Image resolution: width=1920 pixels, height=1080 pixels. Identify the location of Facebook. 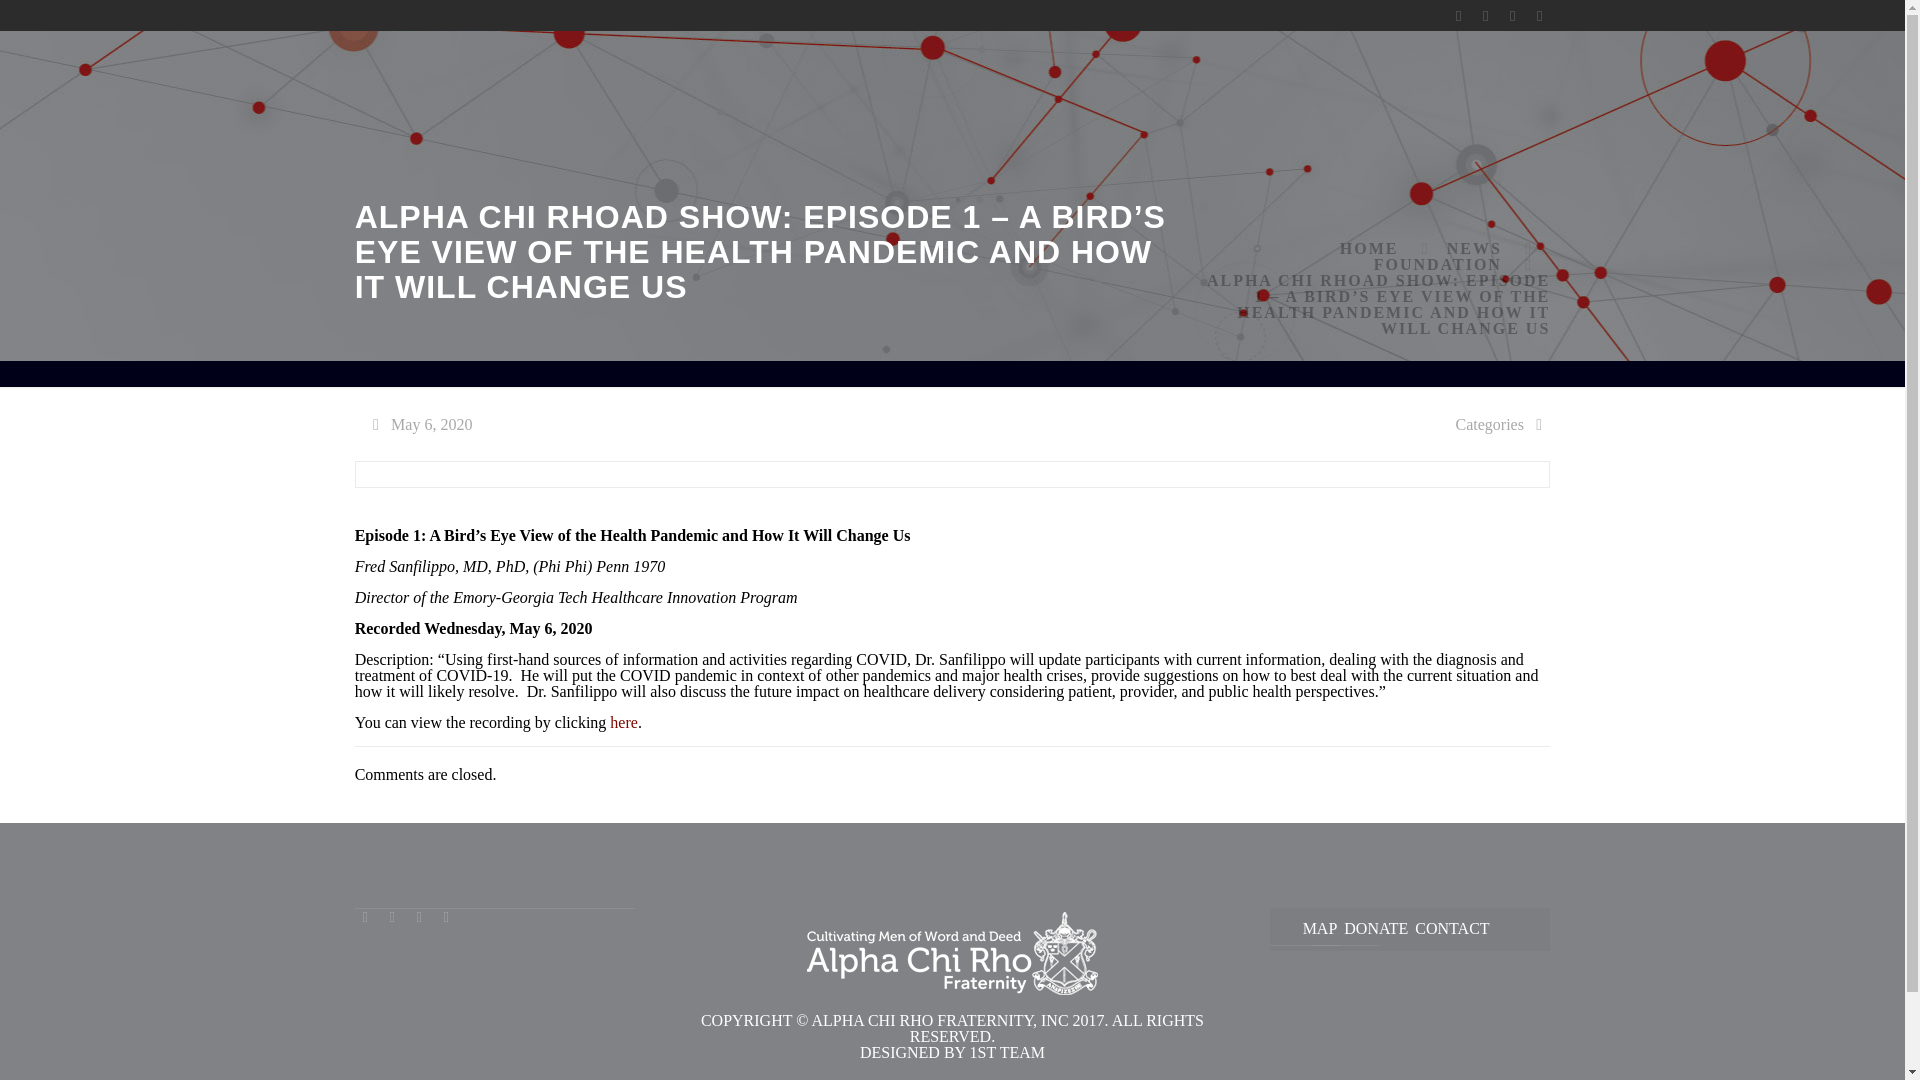
(1458, 15).